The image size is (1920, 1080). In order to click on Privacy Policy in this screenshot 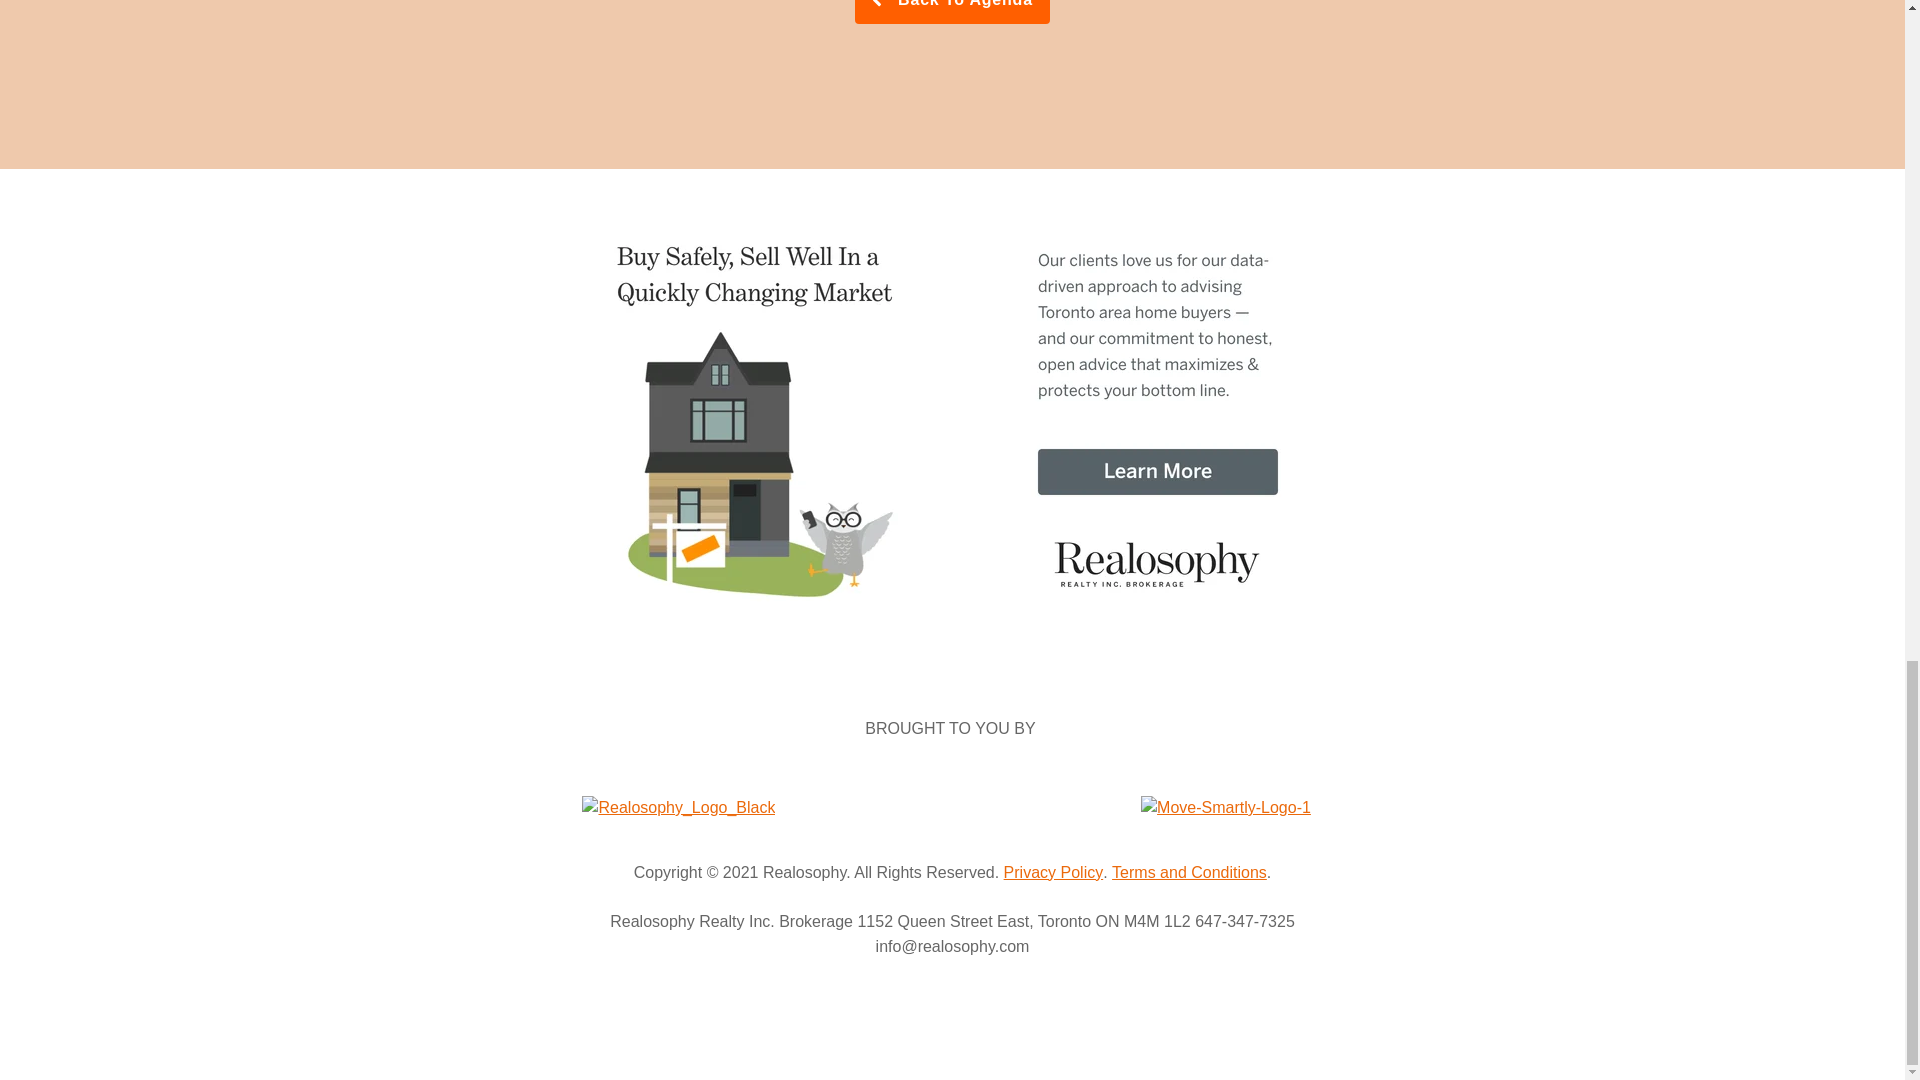, I will do `click(1054, 872)`.